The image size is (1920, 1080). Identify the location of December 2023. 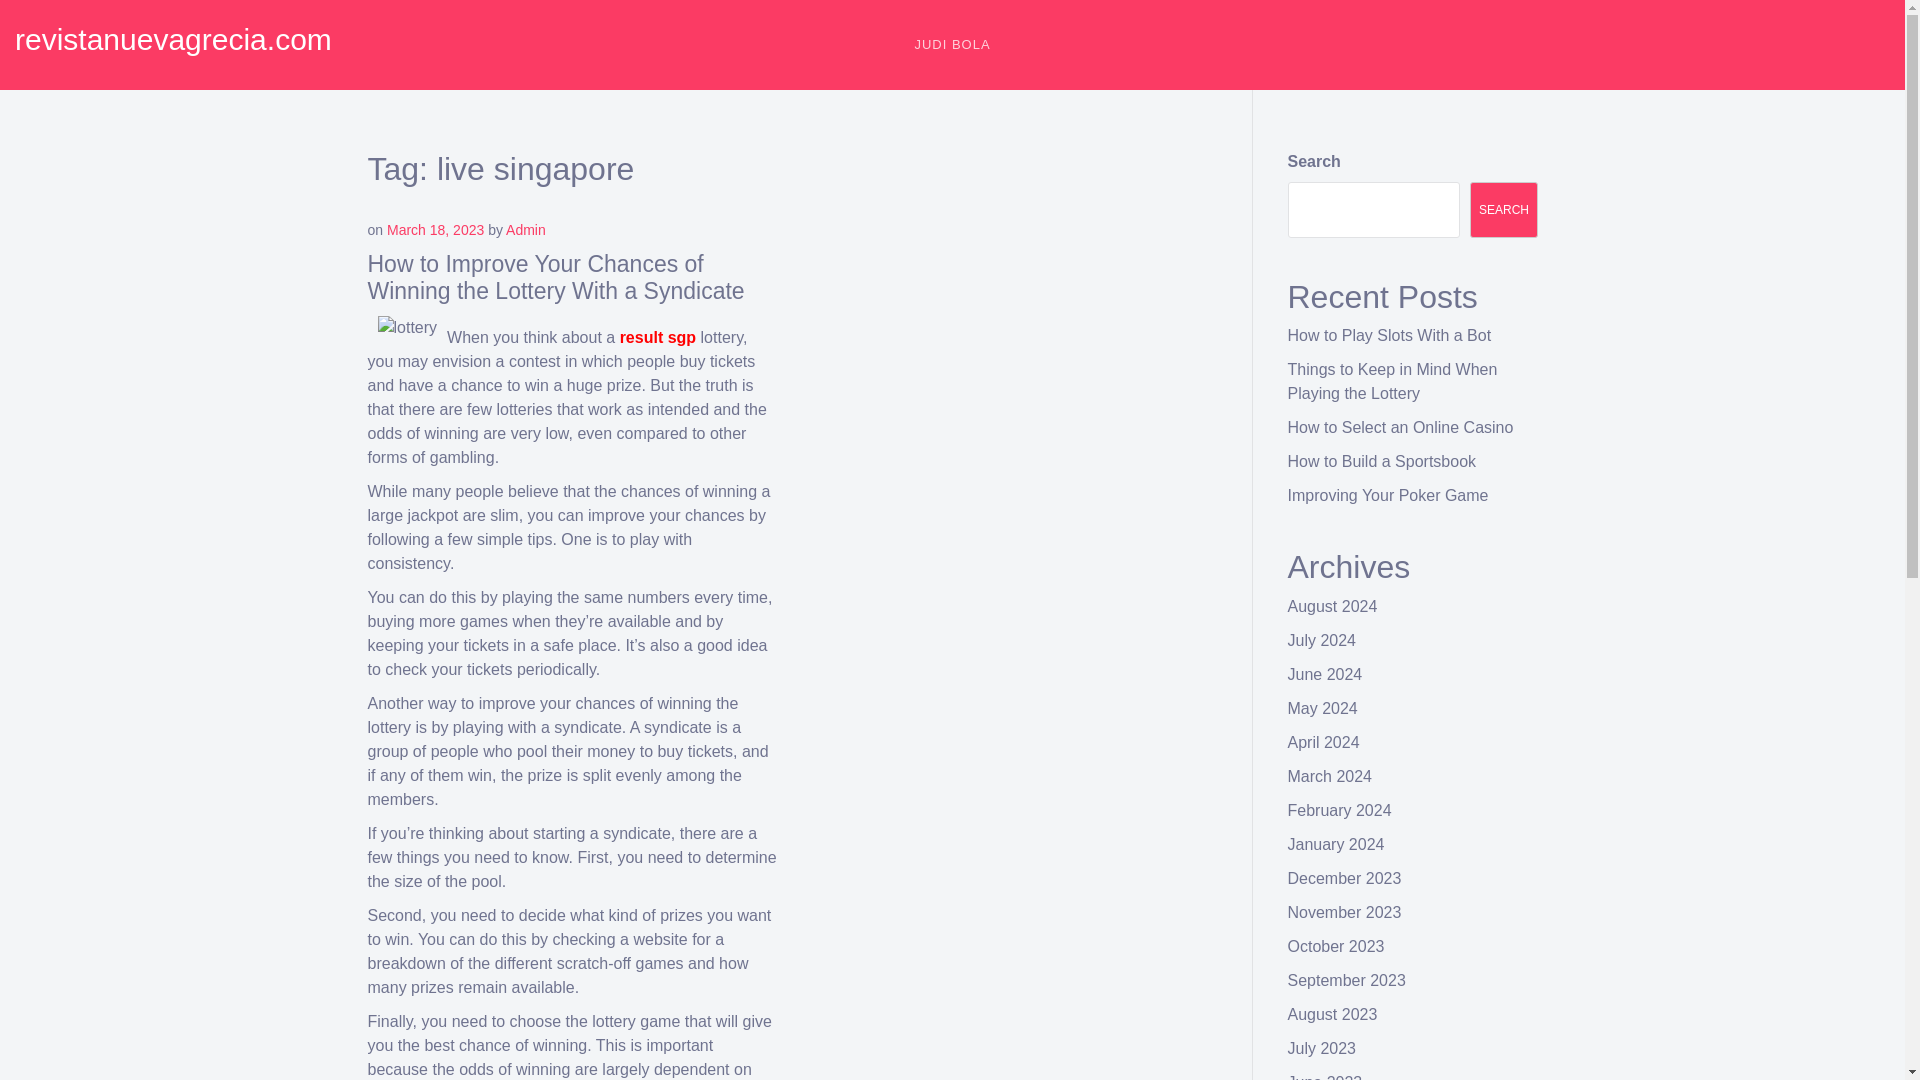
(1344, 878).